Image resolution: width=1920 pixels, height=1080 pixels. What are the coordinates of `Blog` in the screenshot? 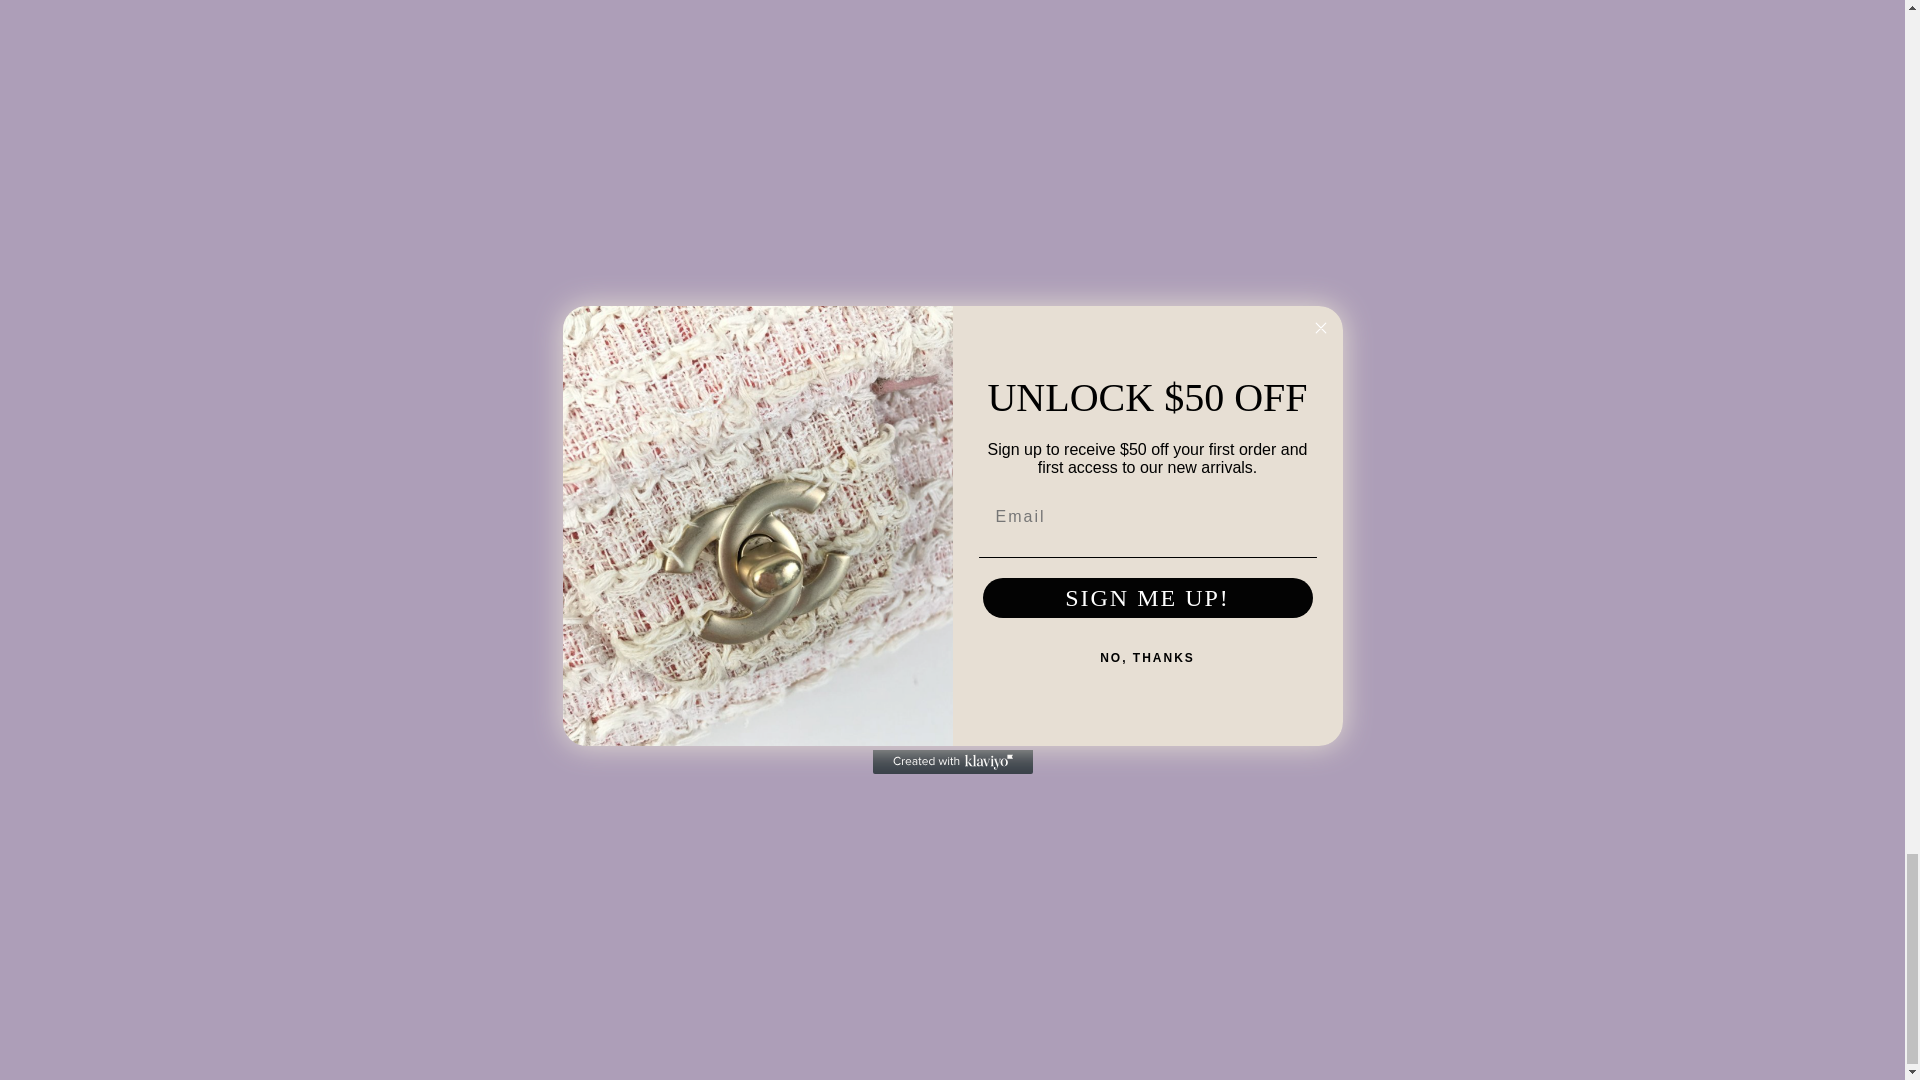 It's located at (642, 912).